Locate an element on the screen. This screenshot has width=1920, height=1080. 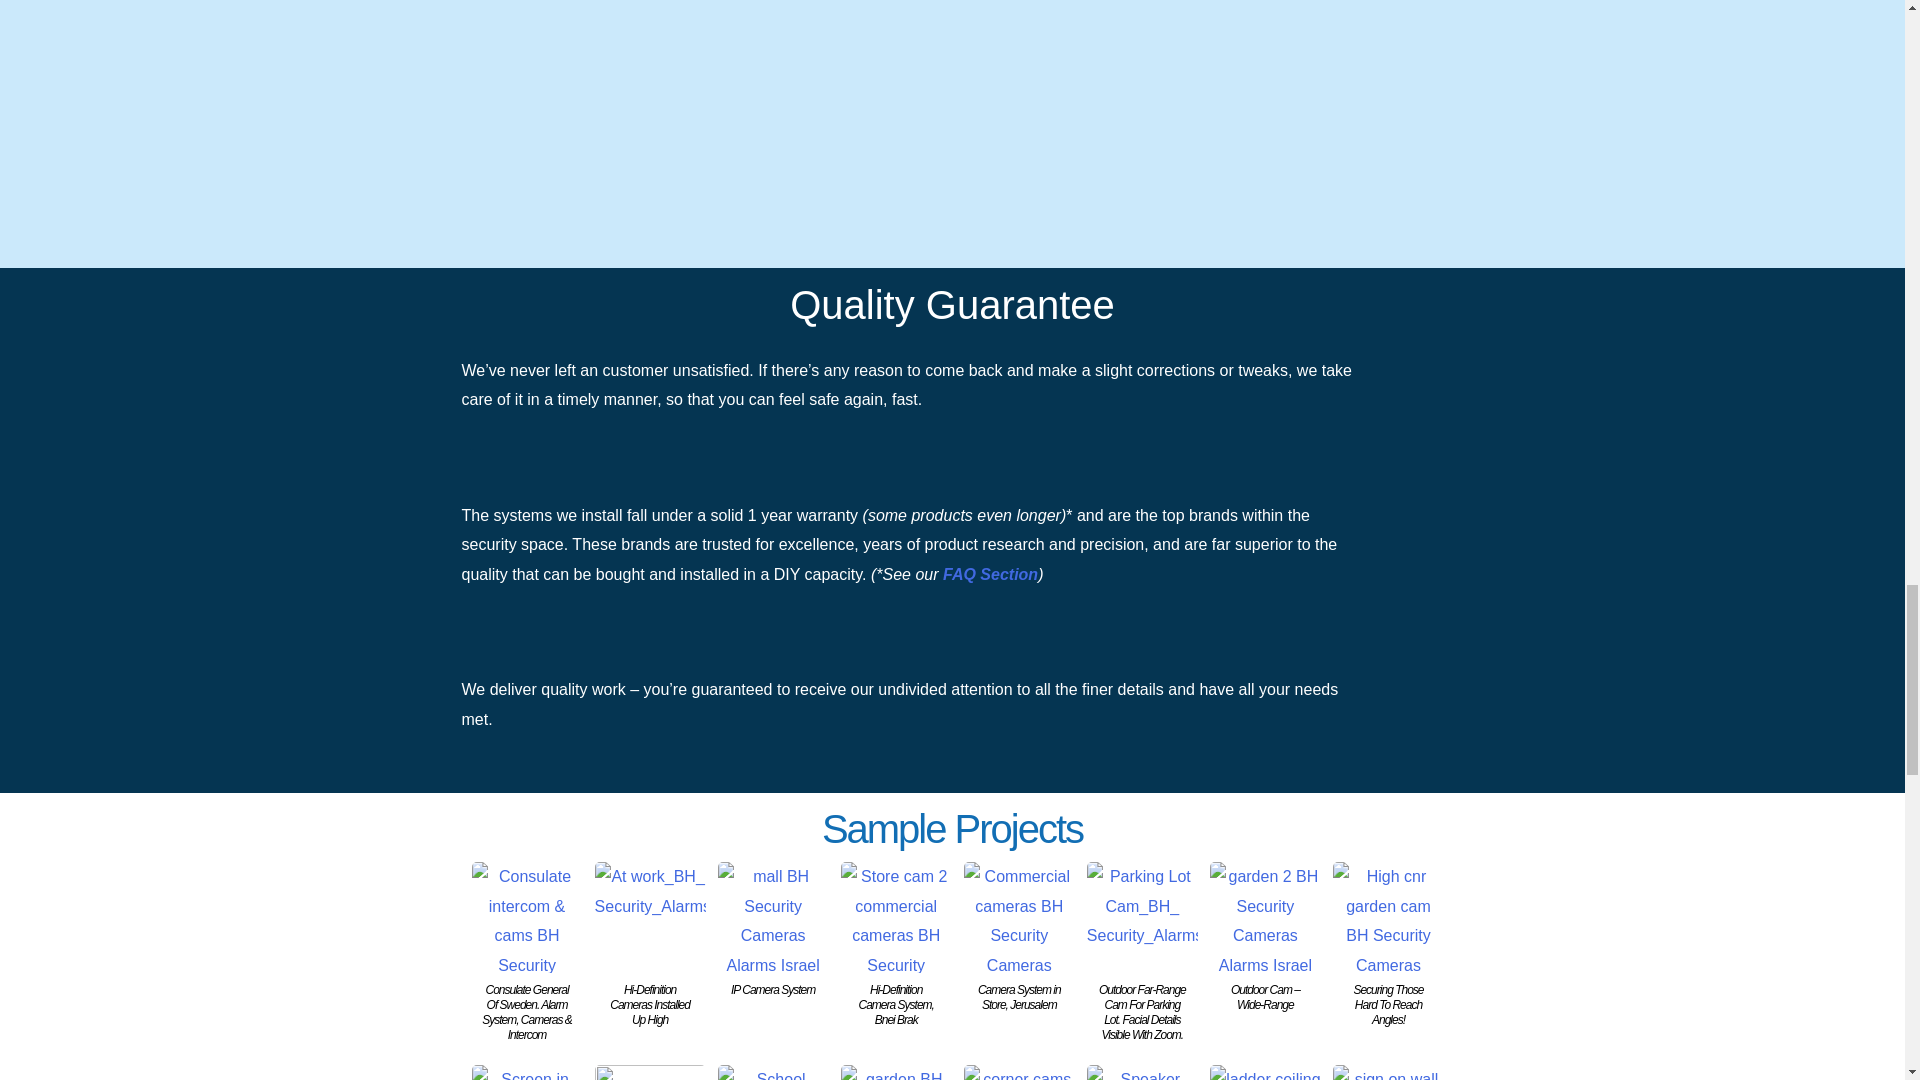
FAQ Section is located at coordinates (990, 574).